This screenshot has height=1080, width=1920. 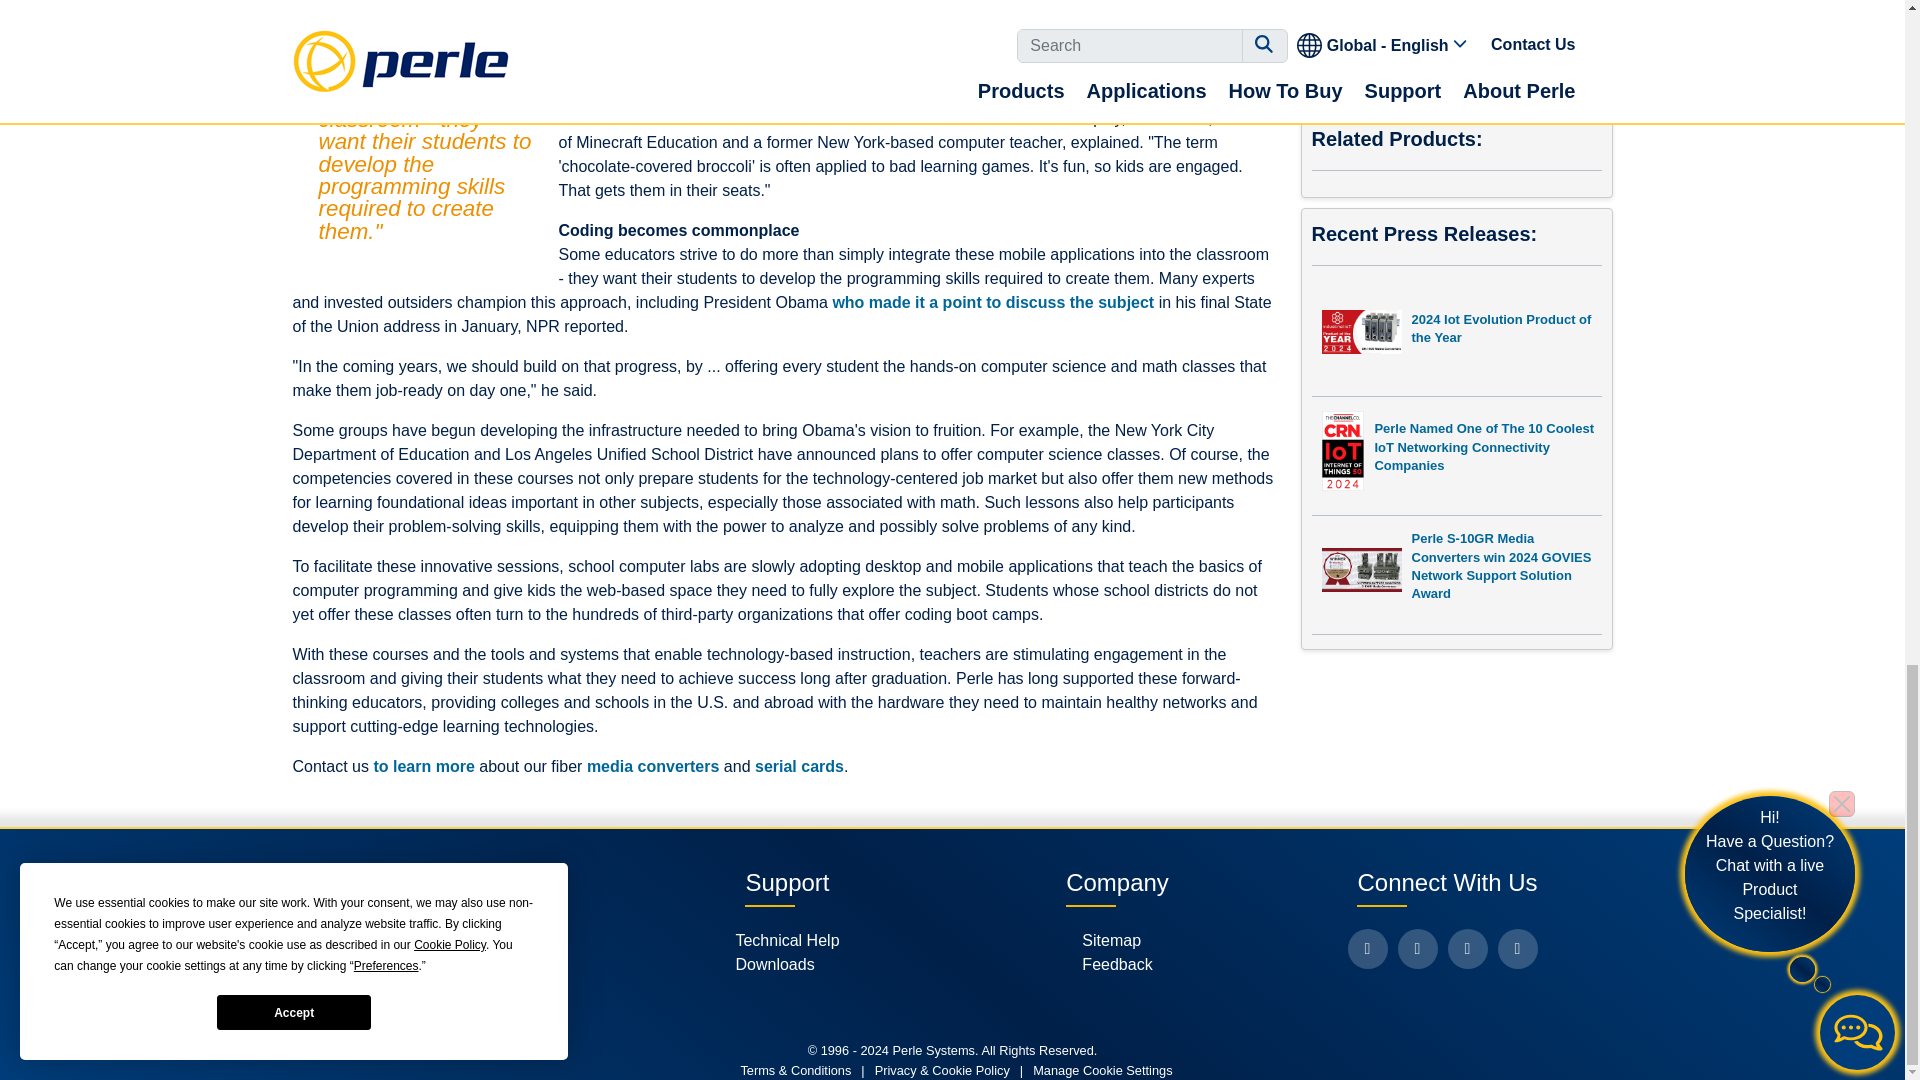 I want to click on Product Selector, so click(x=456, y=940).